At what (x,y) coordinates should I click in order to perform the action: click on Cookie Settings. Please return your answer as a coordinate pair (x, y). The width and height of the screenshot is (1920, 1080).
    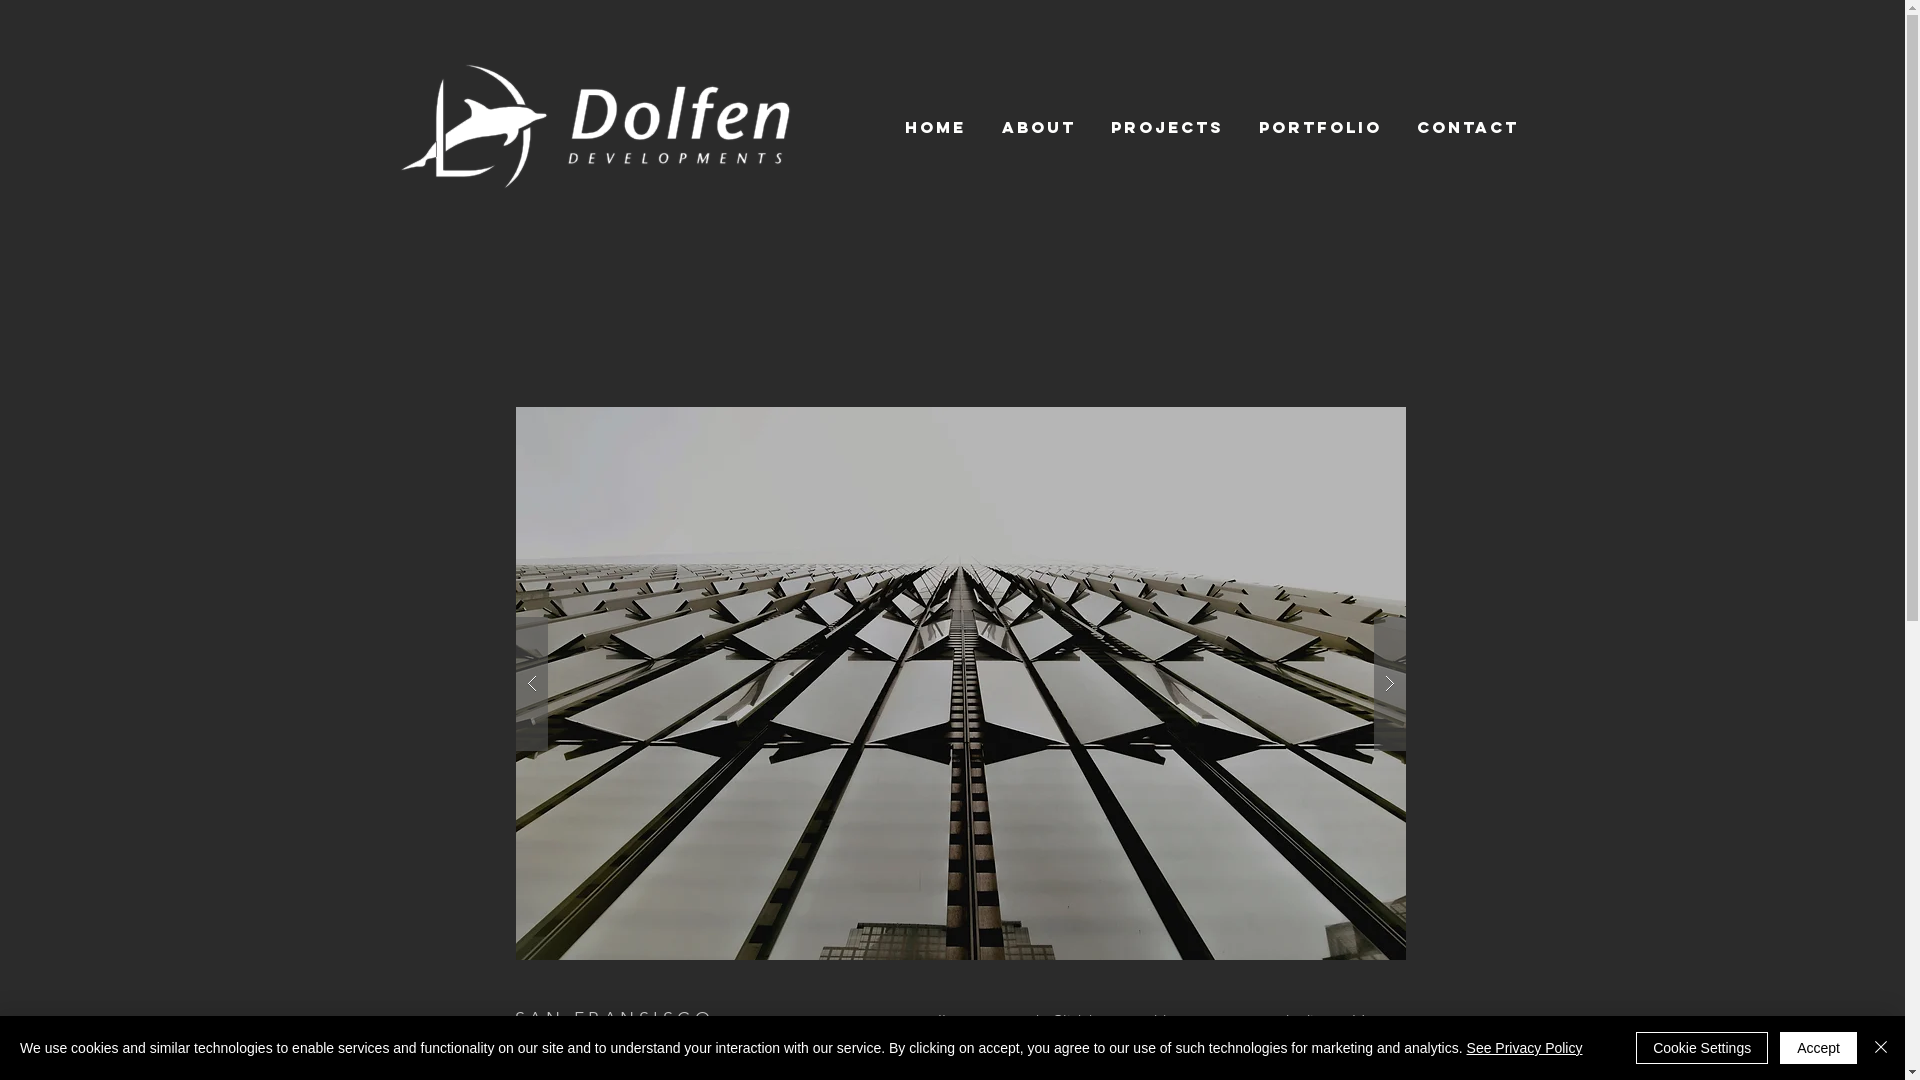
    Looking at the image, I should click on (1702, 1048).